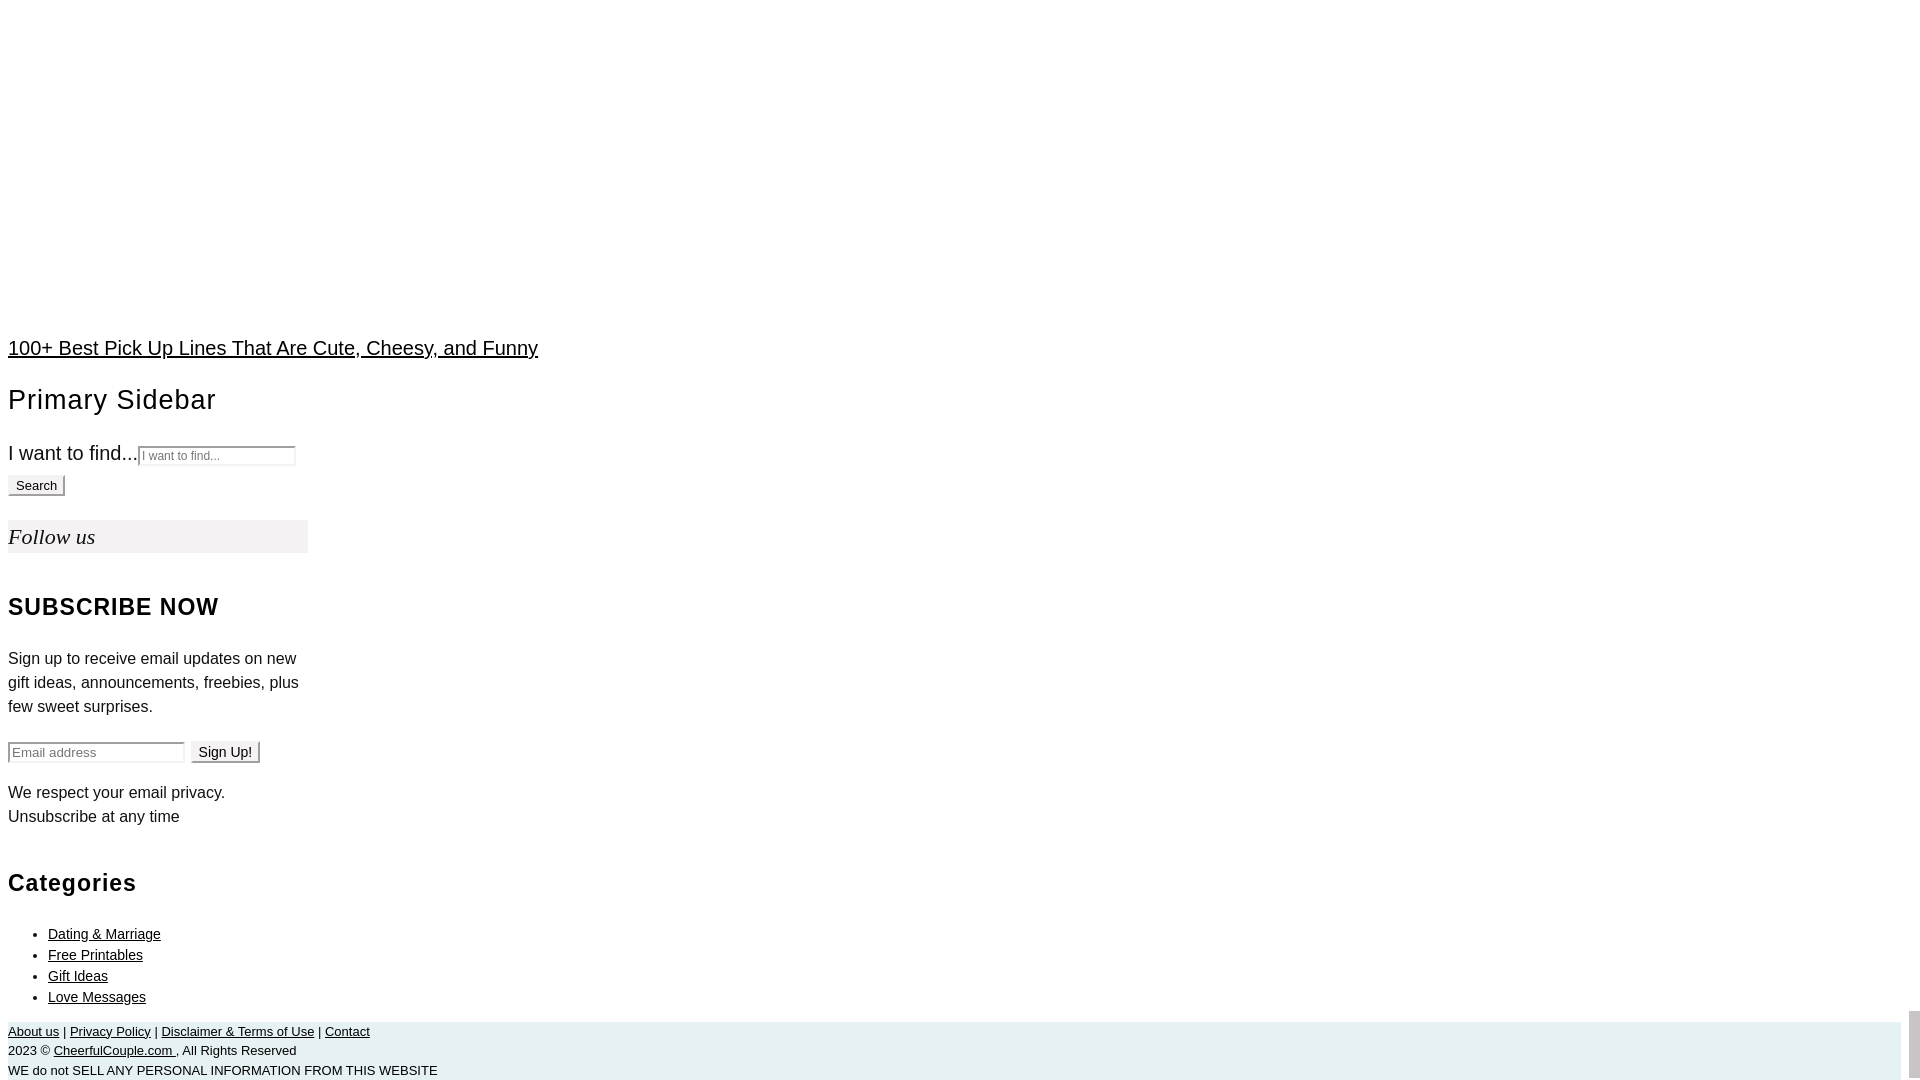 This screenshot has height=1080, width=1920. What do you see at coordinates (36, 485) in the screenshot?
I see `search` at bounding box center [36, 485].